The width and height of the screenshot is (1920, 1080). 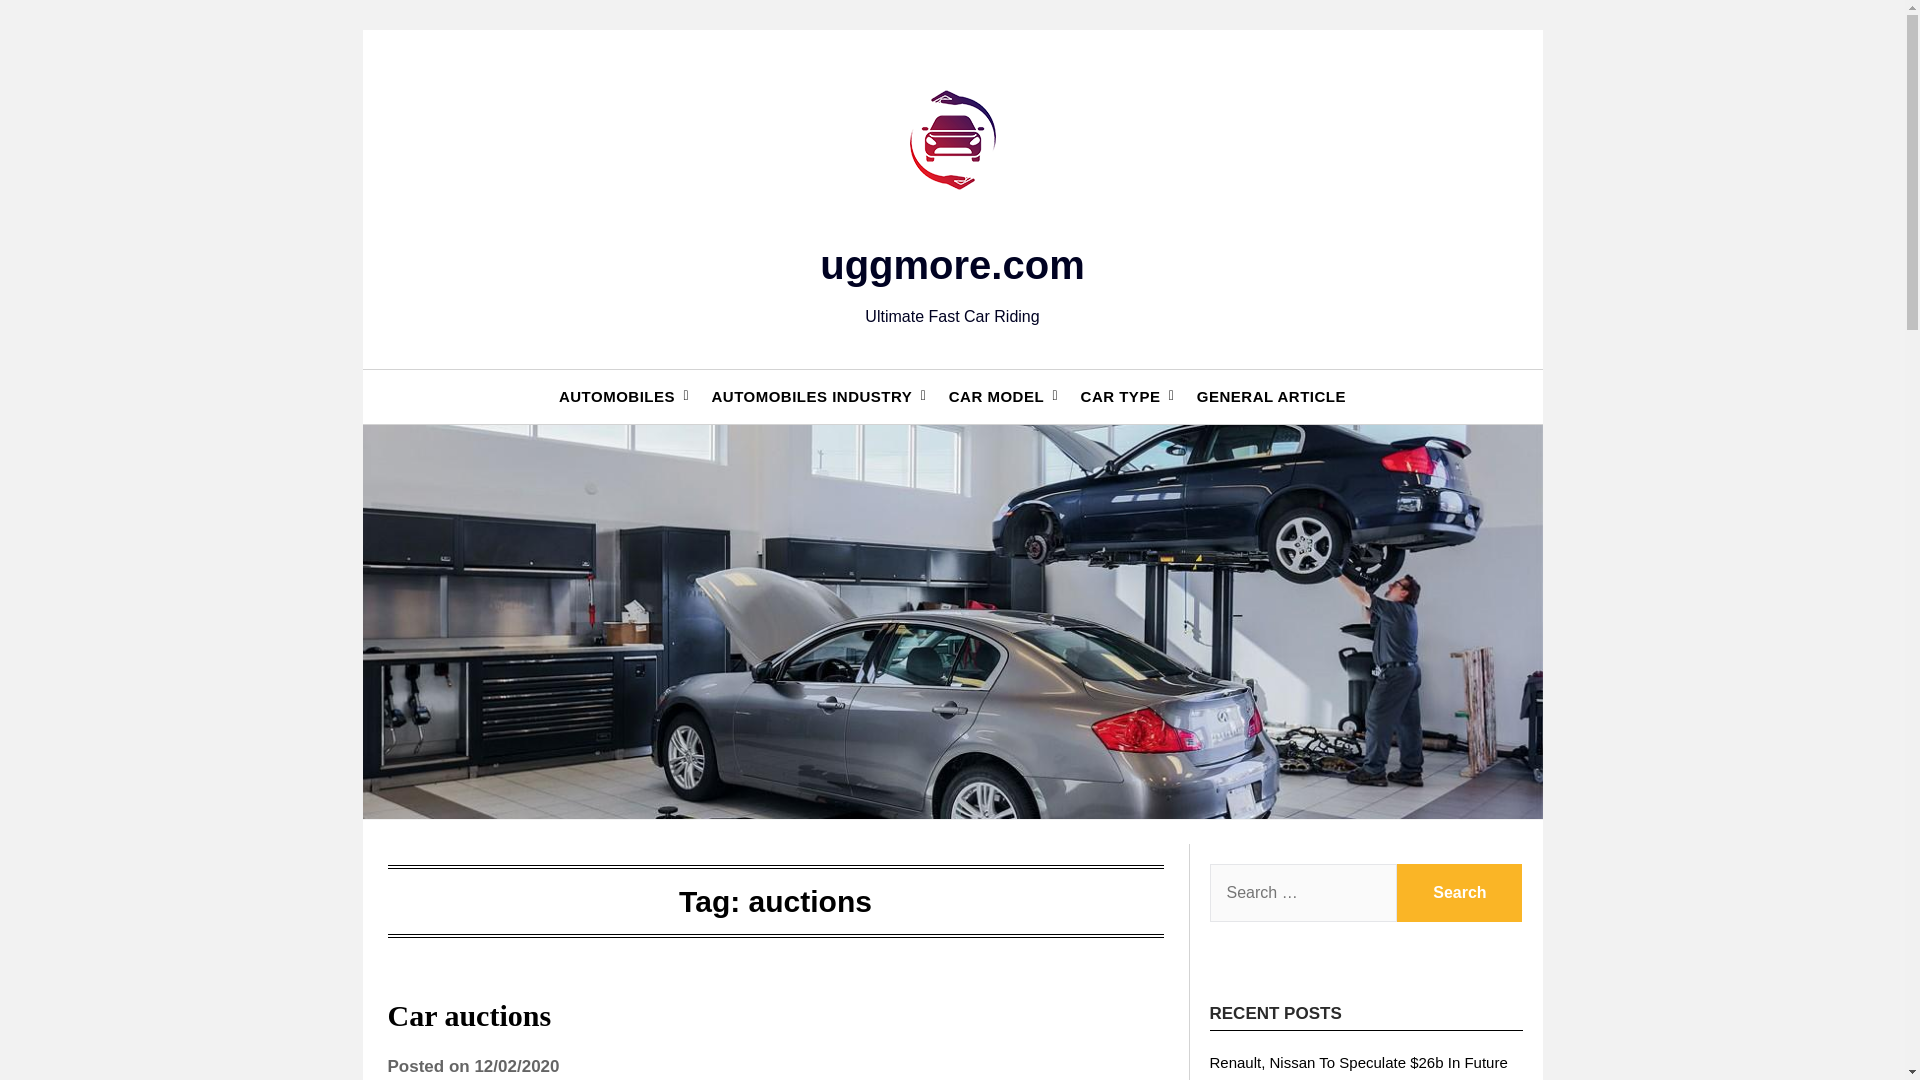 I want to click on Search, so click(x=1460, y=893).